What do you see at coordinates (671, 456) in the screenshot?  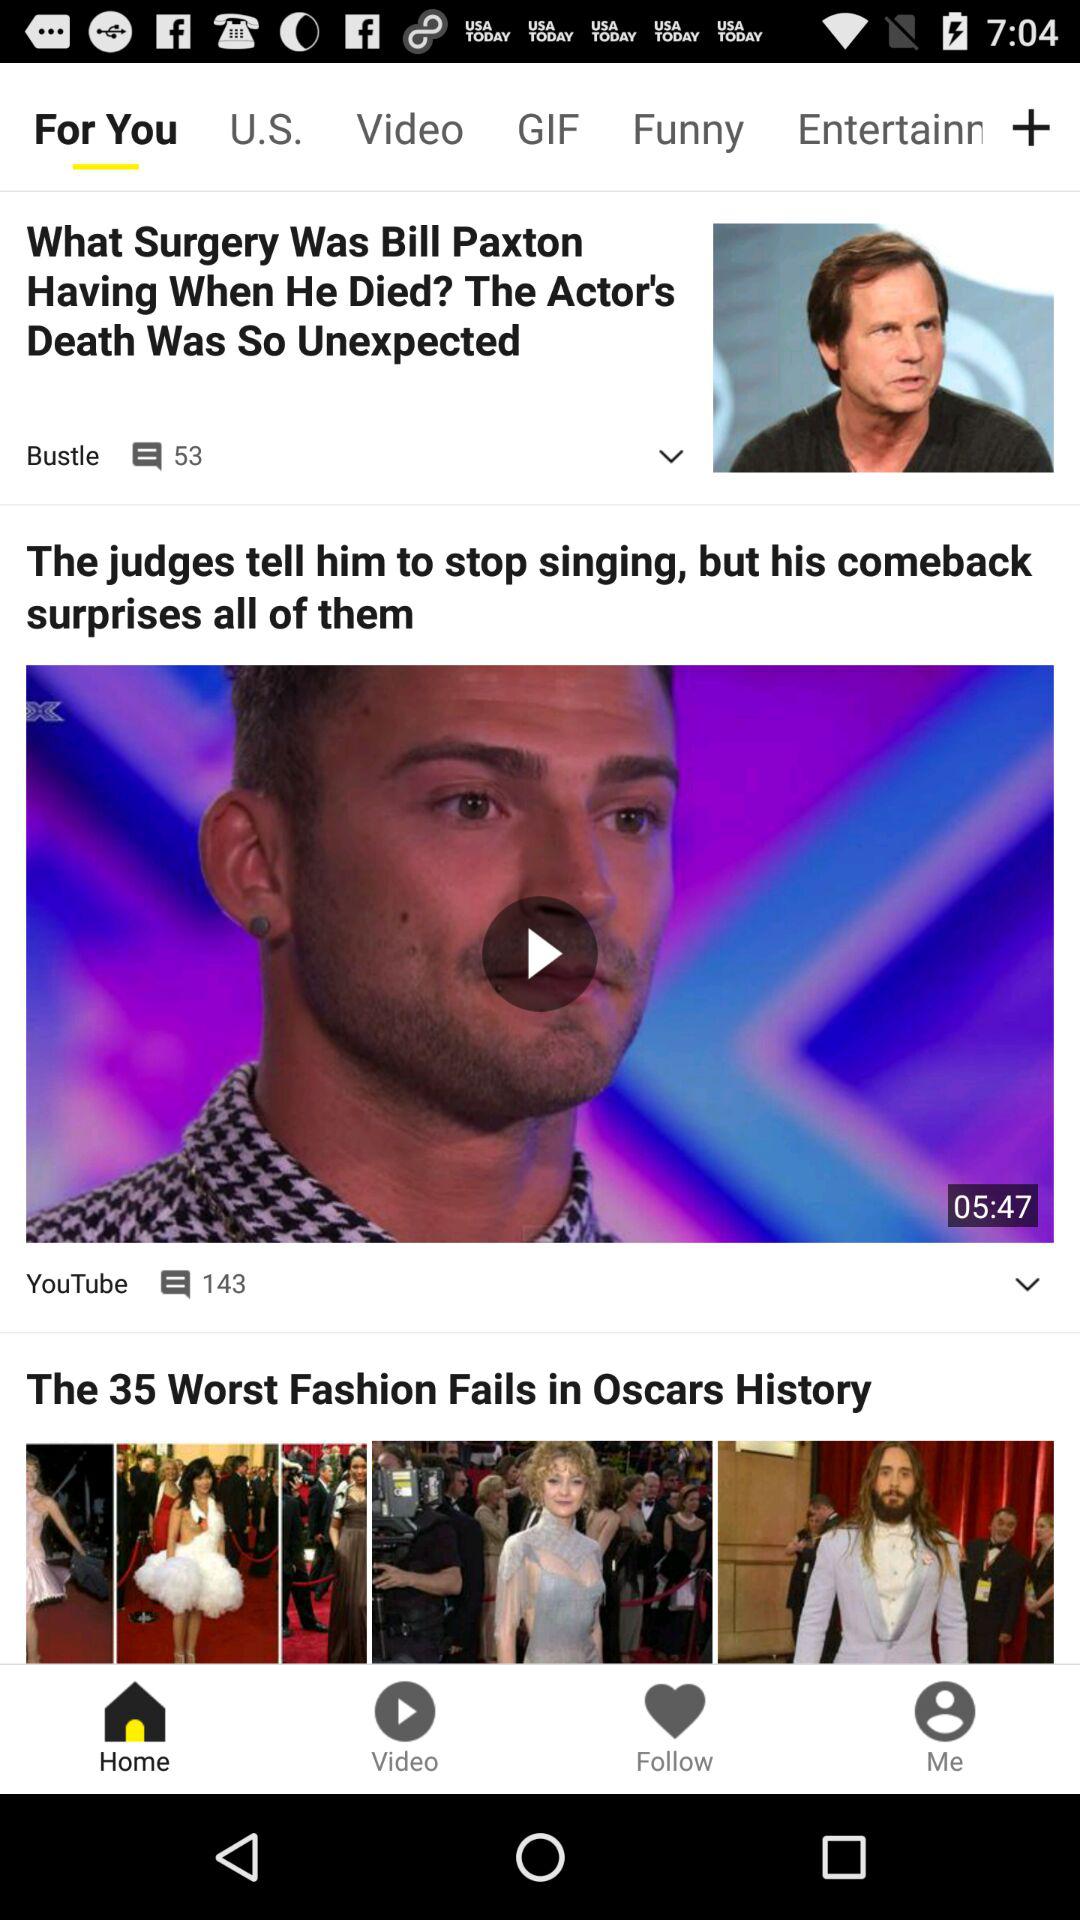 I see `expand article` at bounding box center [671, 456].